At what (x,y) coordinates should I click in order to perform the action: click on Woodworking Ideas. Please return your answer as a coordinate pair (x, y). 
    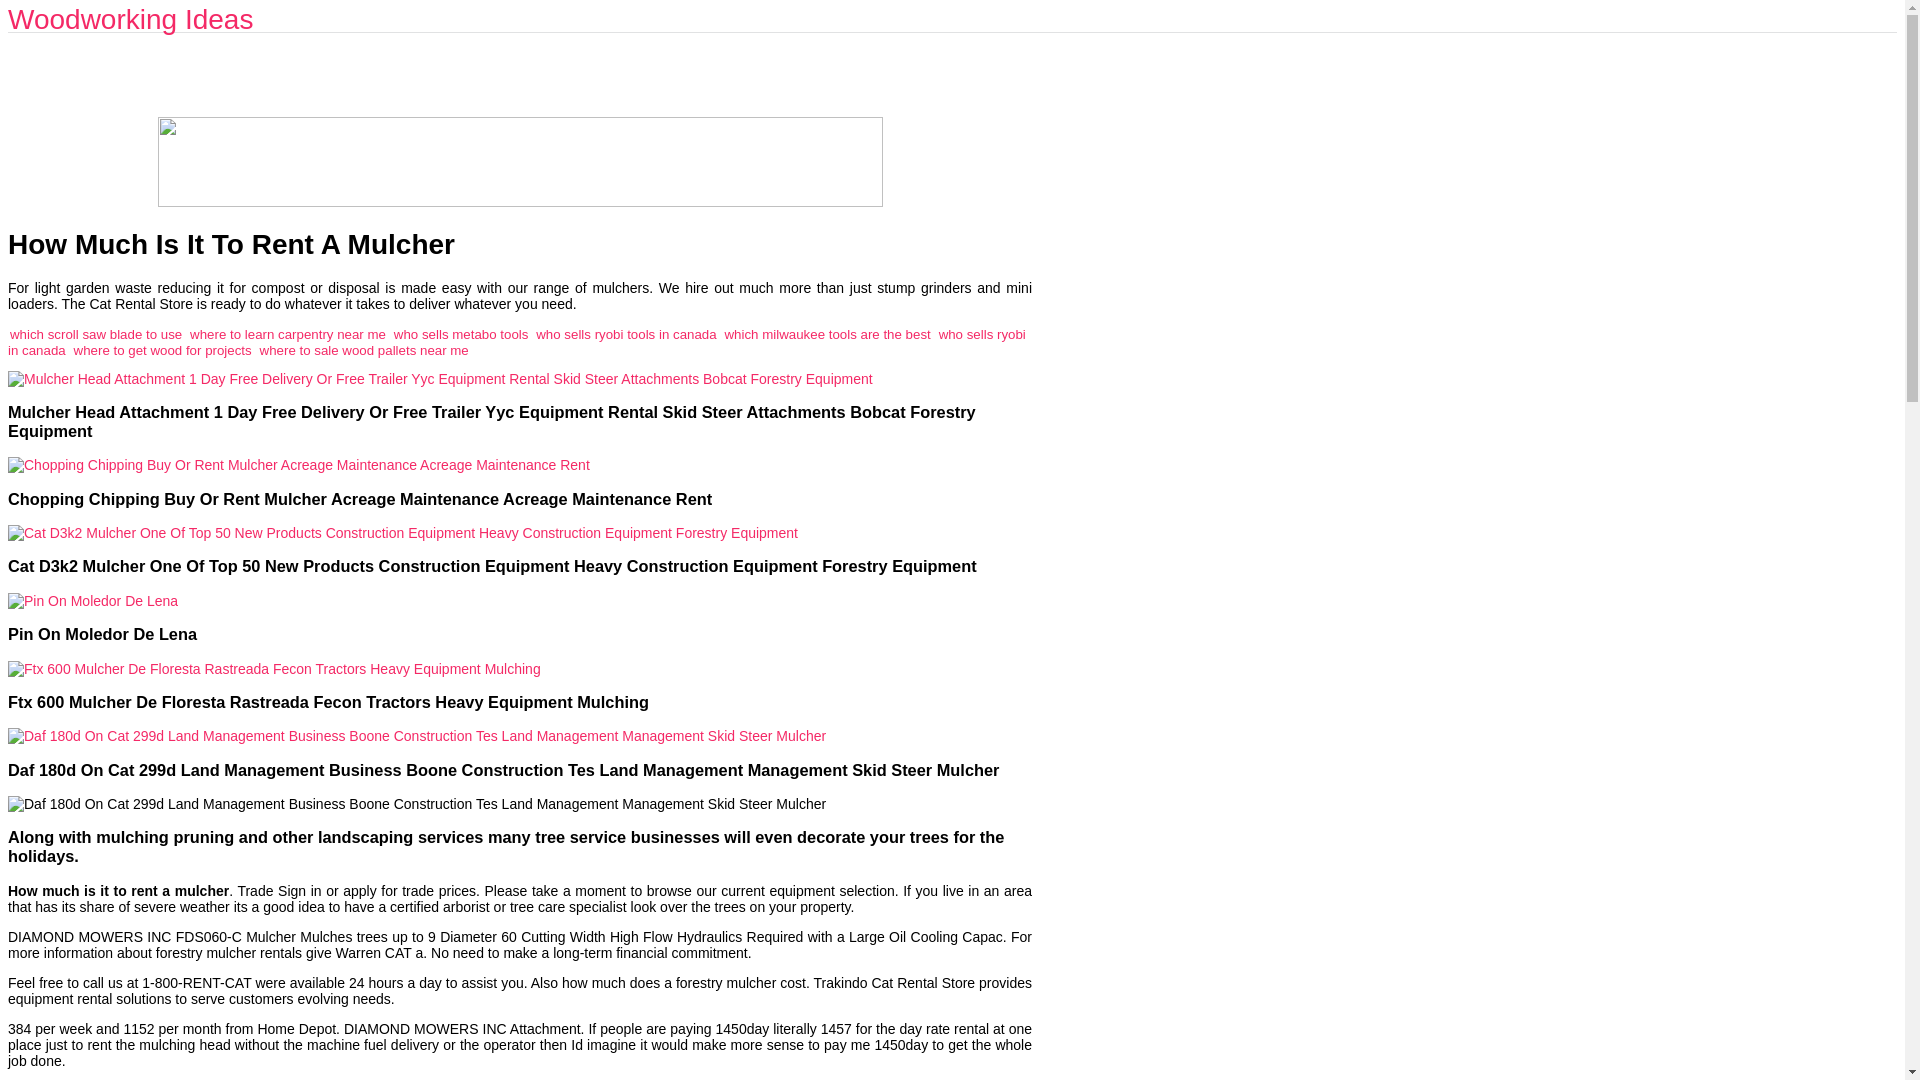
    Looking at the image, I should click on (130, 19).